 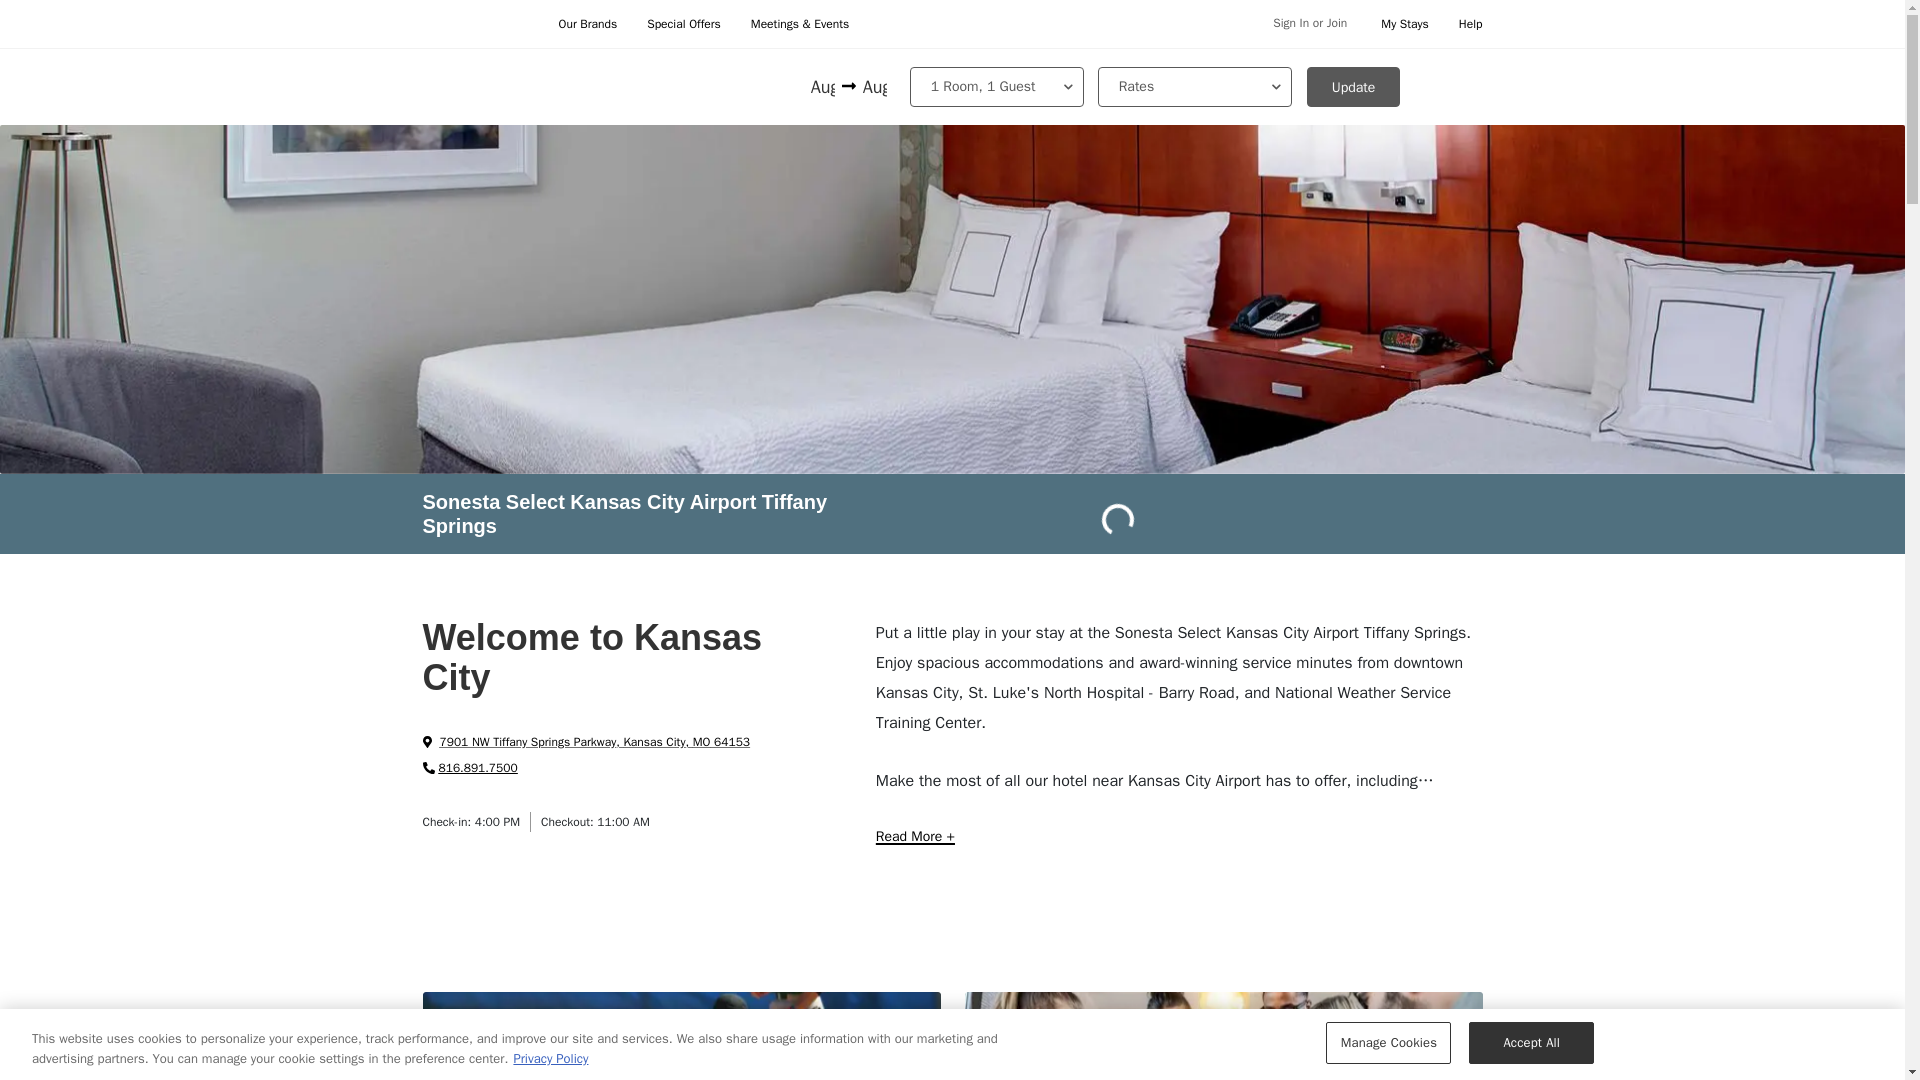 What do you see at coordinates (1310, 24) in the screenshot?
I see `Sign In or Join` at bounding box center [1310, 24].